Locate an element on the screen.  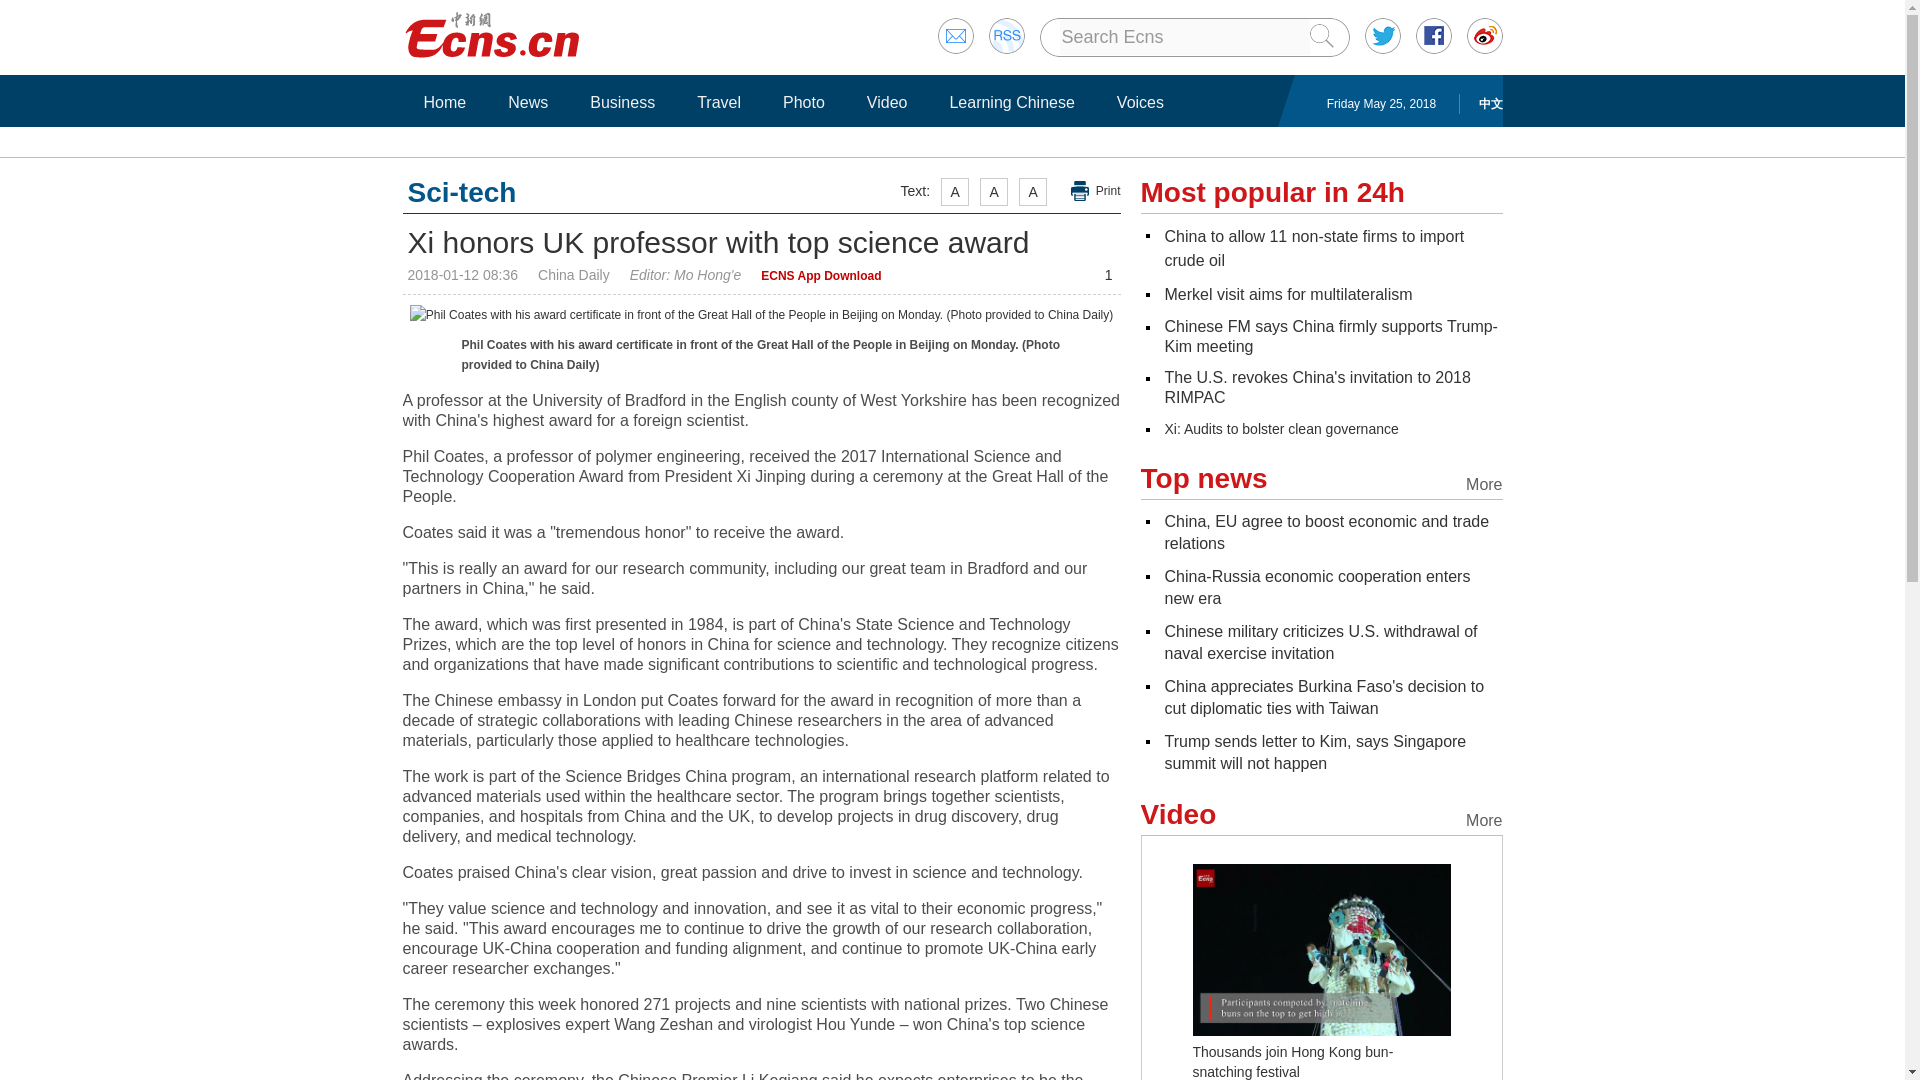
Xi: Audits to bolster clean governance is located at coordinates (1280, 429).